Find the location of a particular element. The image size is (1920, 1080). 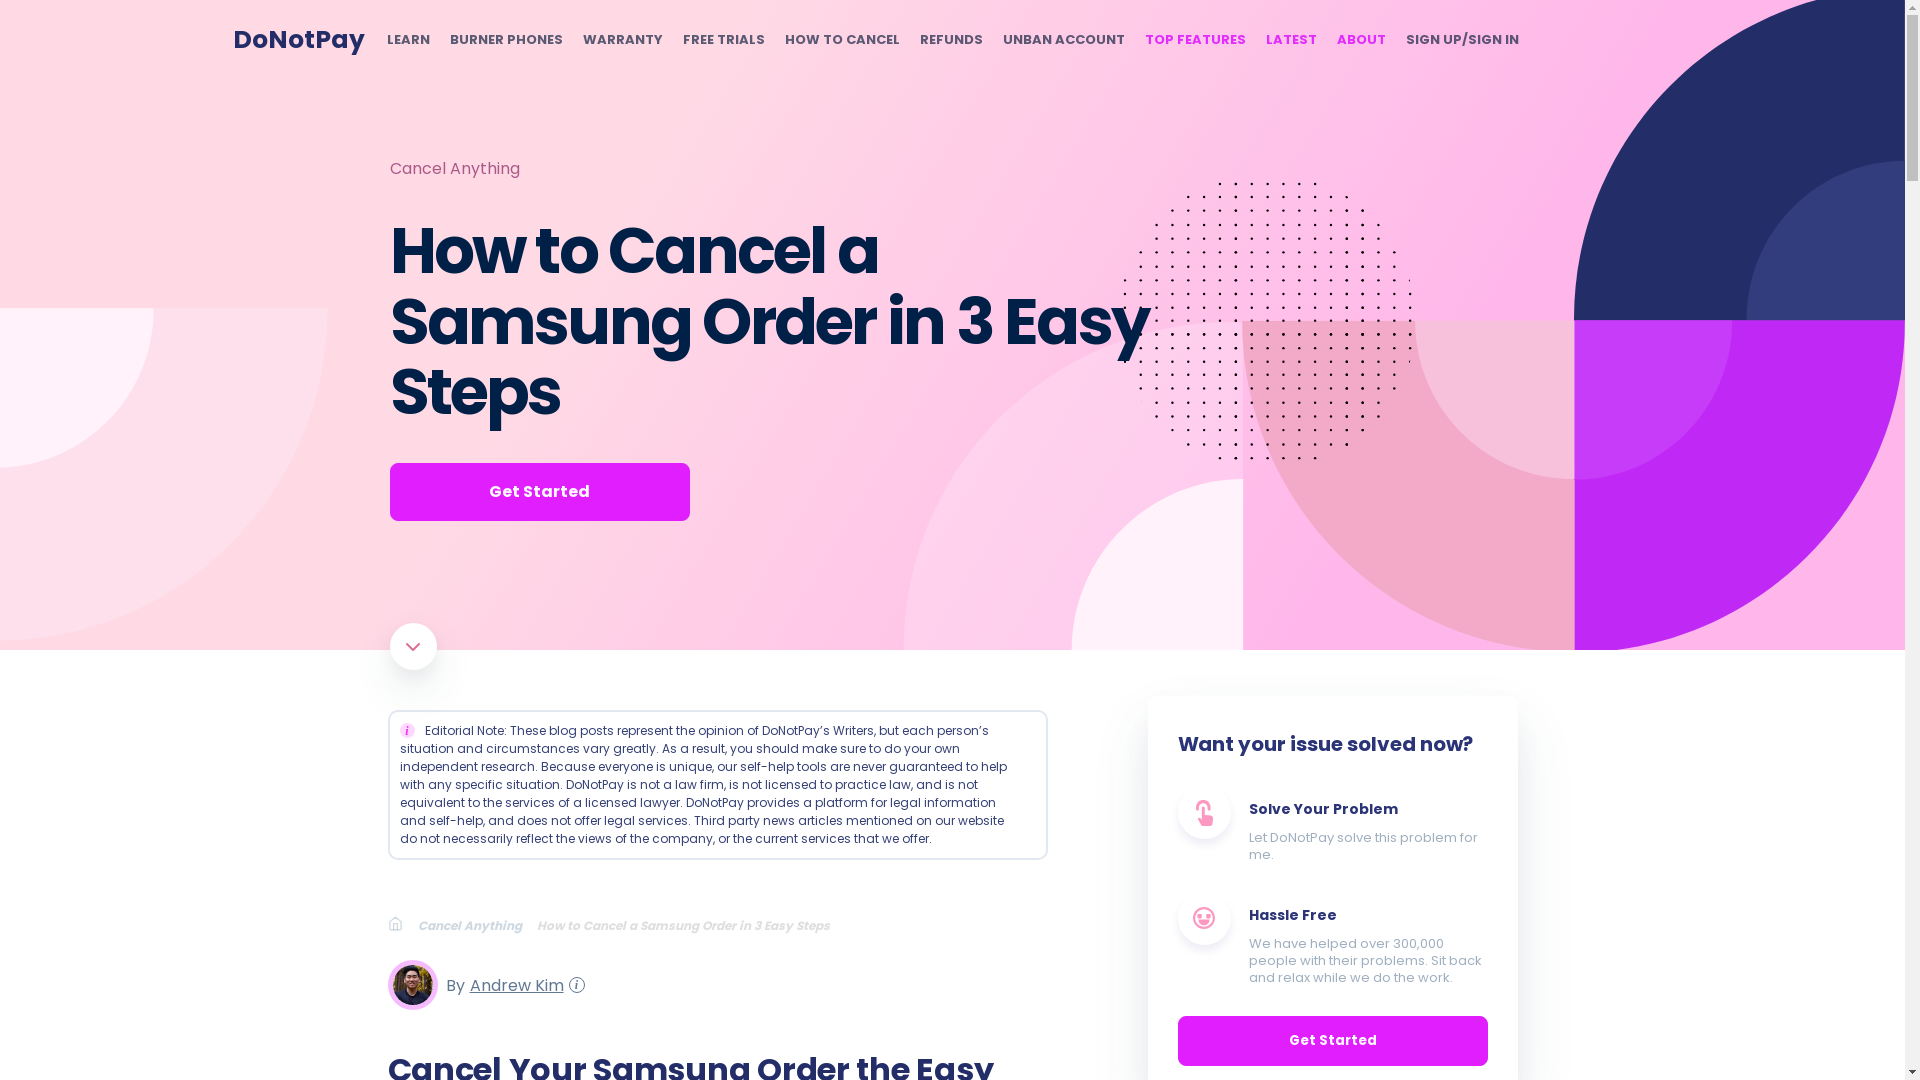

LEARN is located at coordinates (406, 40).